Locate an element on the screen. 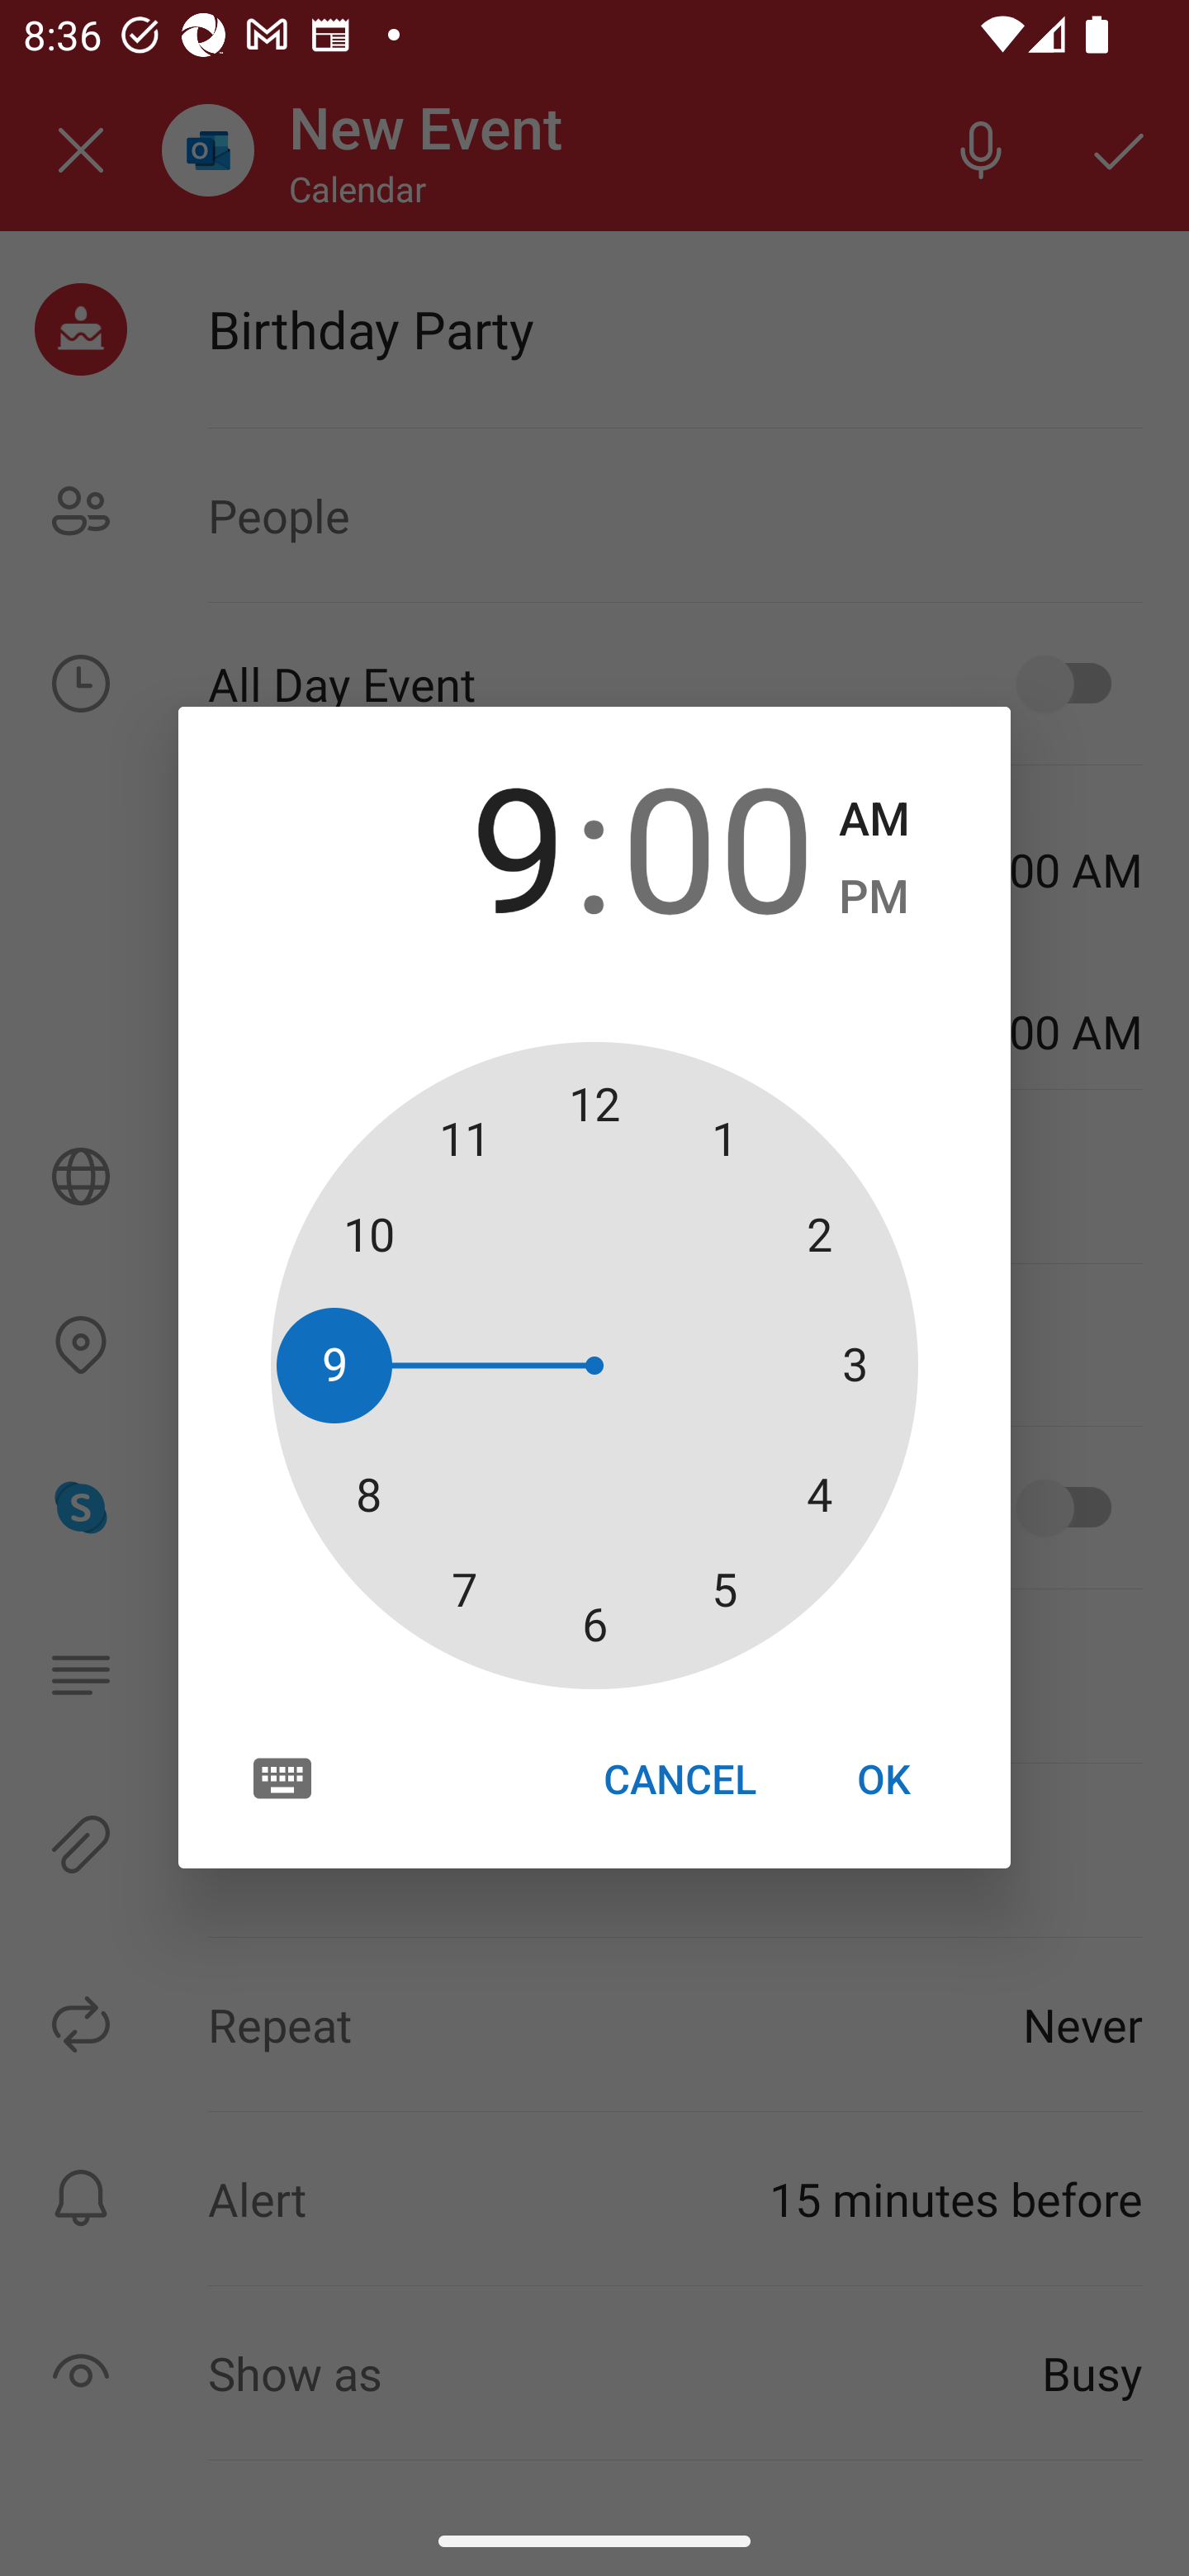  00 is located at coordinates (718, 844).